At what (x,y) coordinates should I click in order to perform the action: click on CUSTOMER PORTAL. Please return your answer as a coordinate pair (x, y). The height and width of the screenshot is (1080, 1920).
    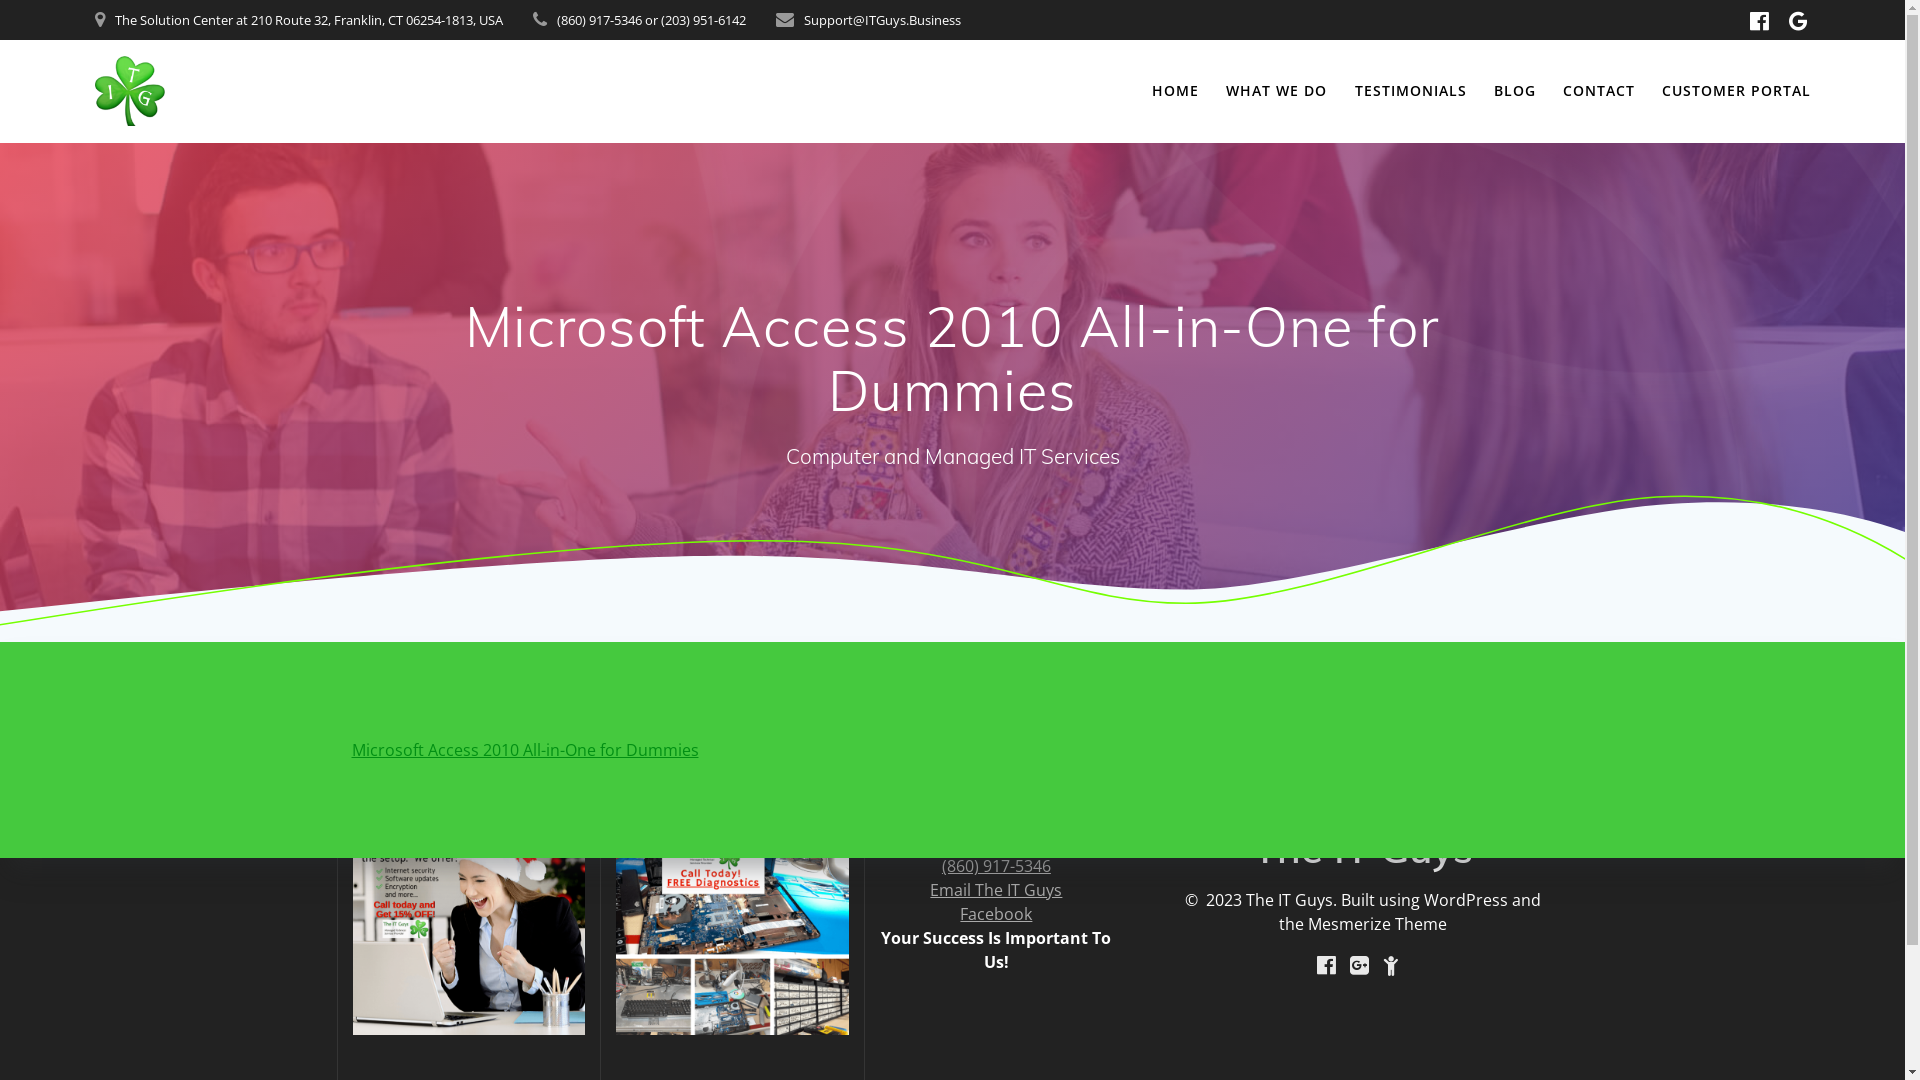
    Looking at the image, I should click on (1736, 91).